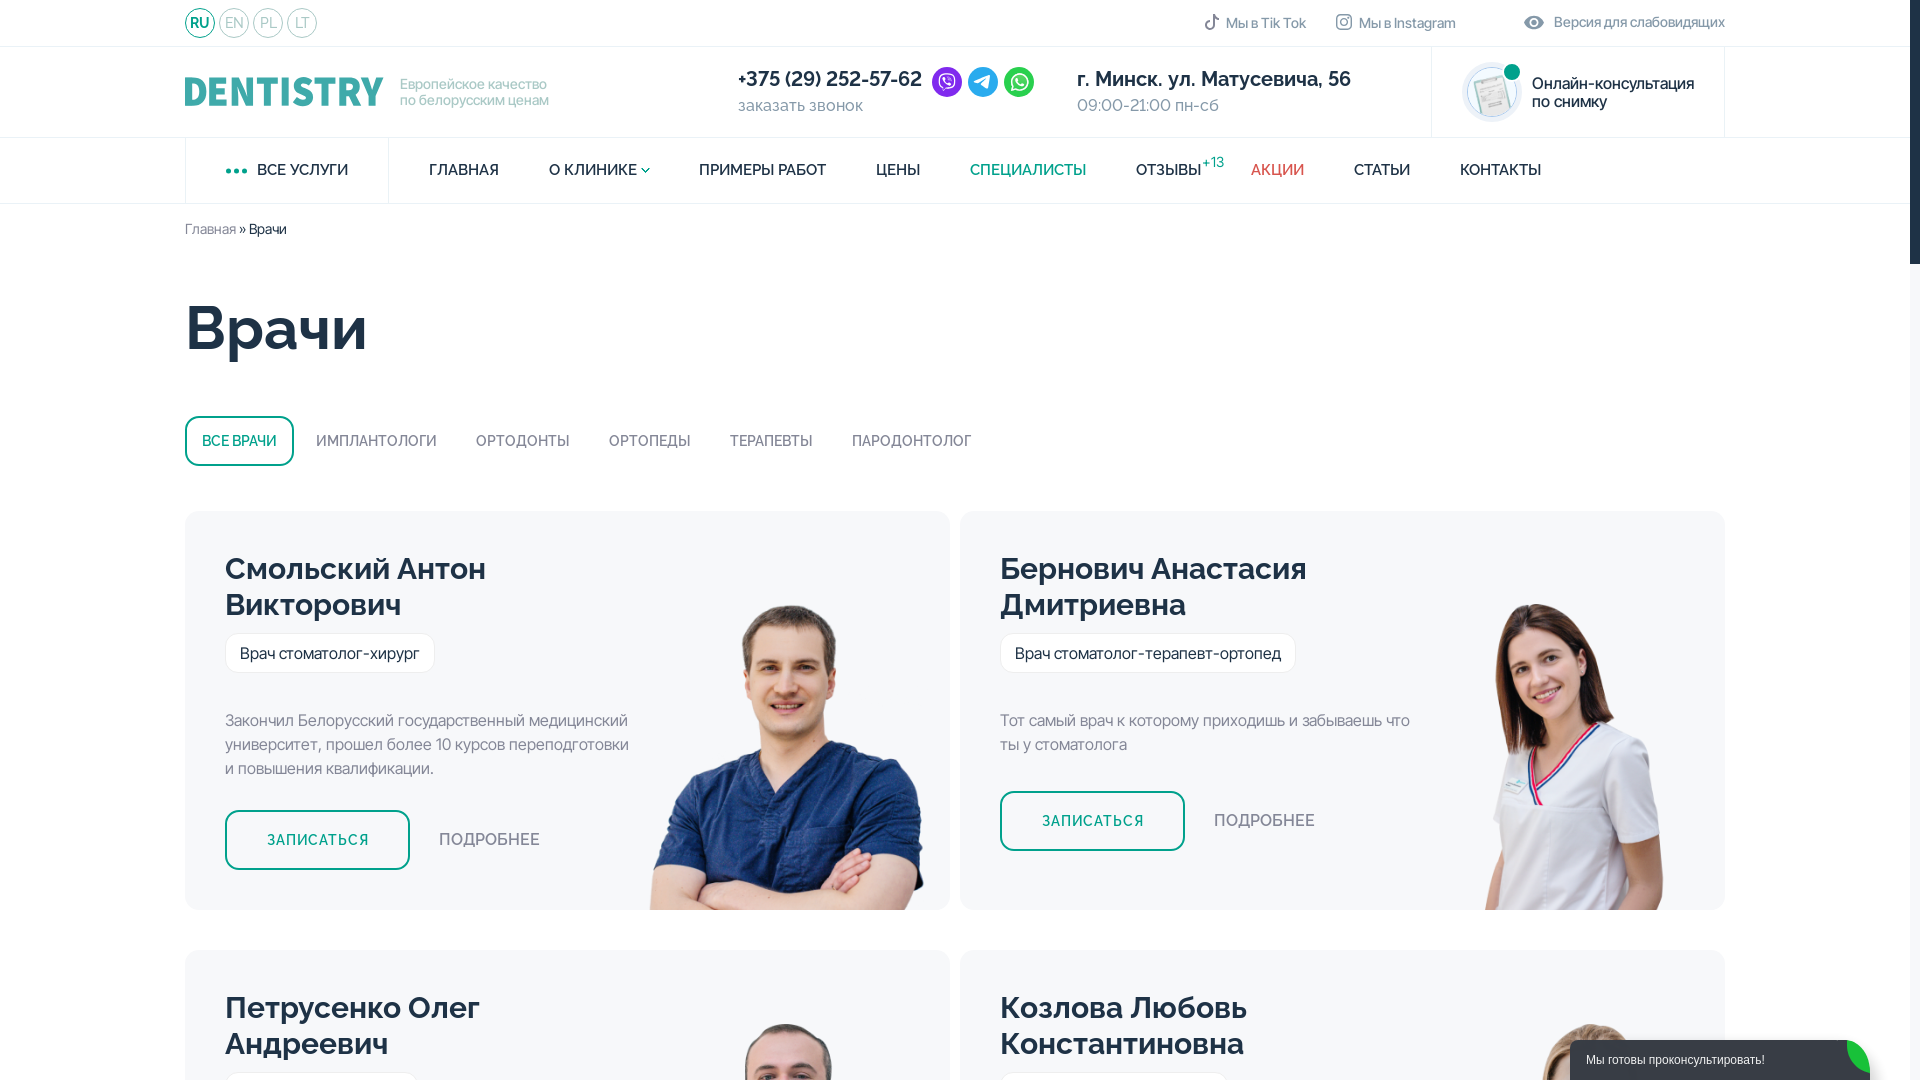 This screenshot has height=1080, width=1920. I want to click on LT, so click(302, 23).